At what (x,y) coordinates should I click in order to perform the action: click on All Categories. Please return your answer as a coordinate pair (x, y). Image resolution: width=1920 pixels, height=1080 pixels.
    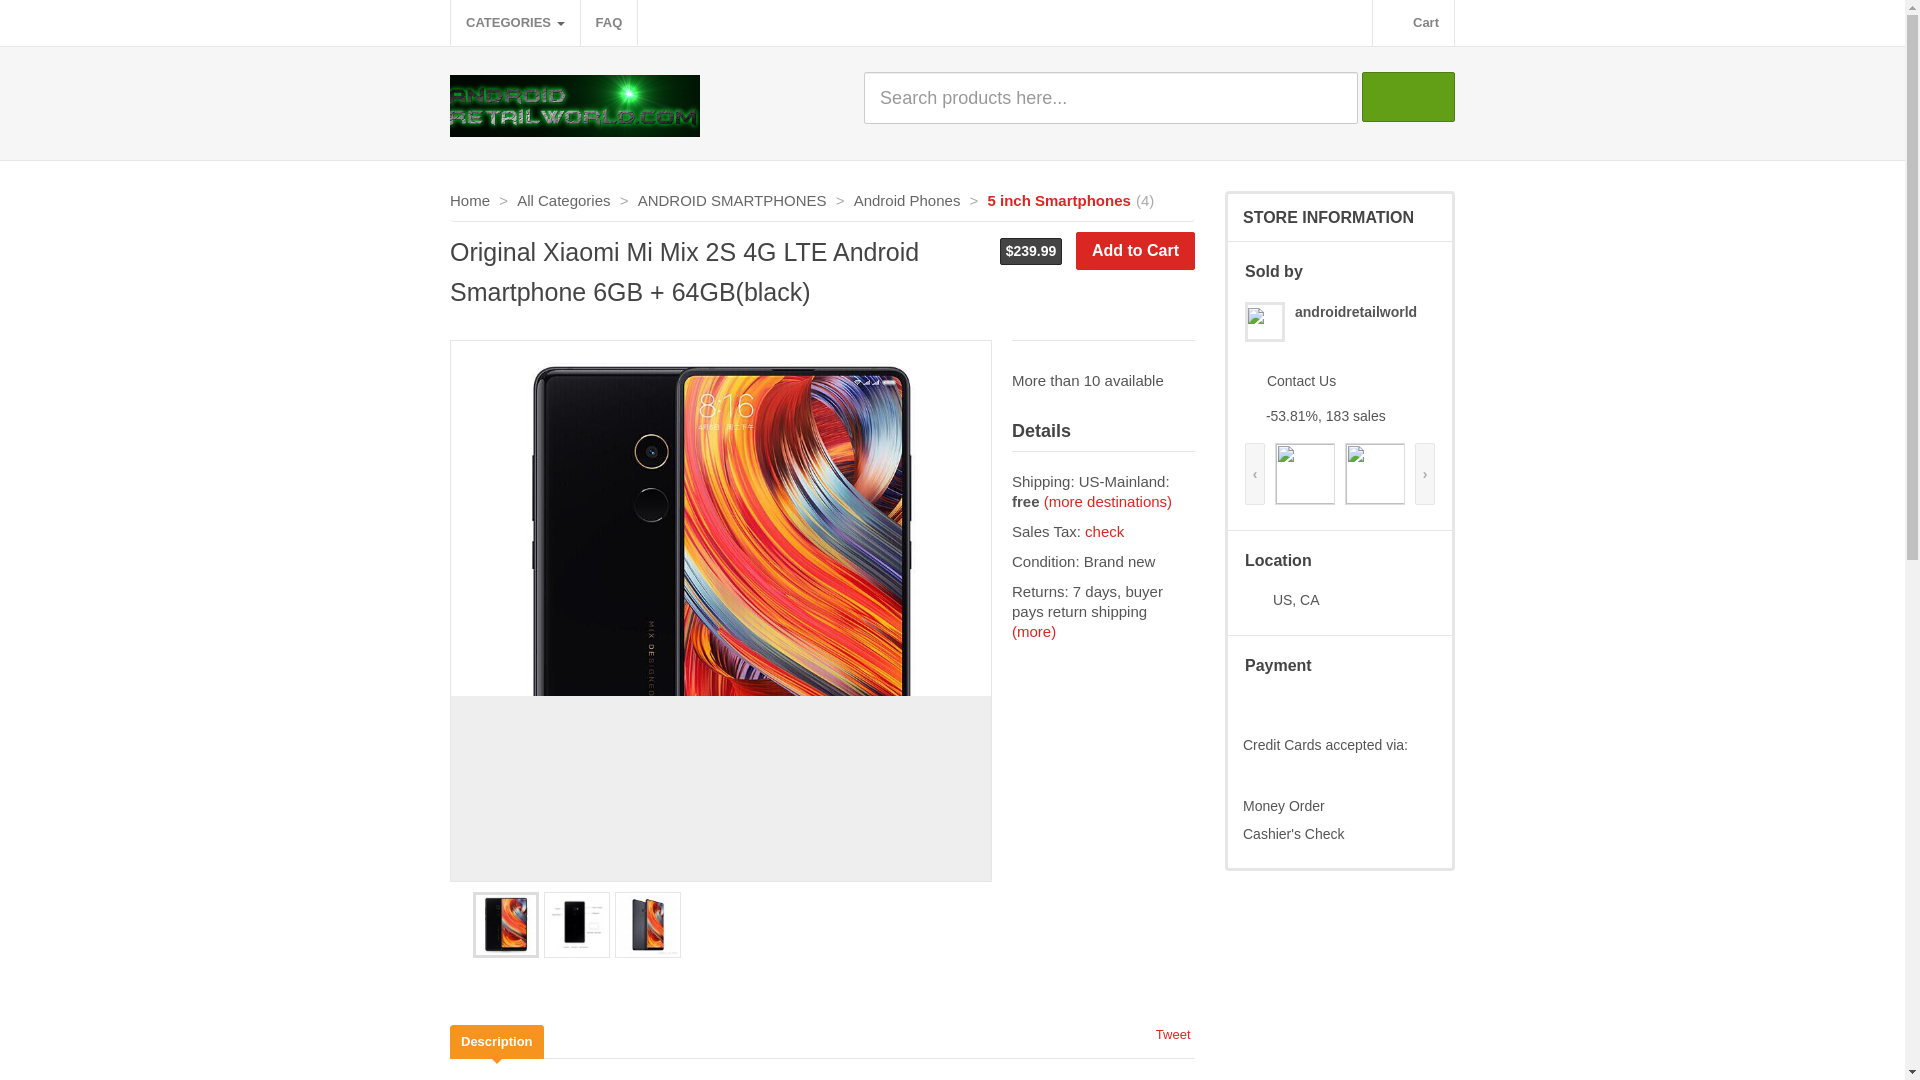
    Looking at the image, I should click on (563, 200).